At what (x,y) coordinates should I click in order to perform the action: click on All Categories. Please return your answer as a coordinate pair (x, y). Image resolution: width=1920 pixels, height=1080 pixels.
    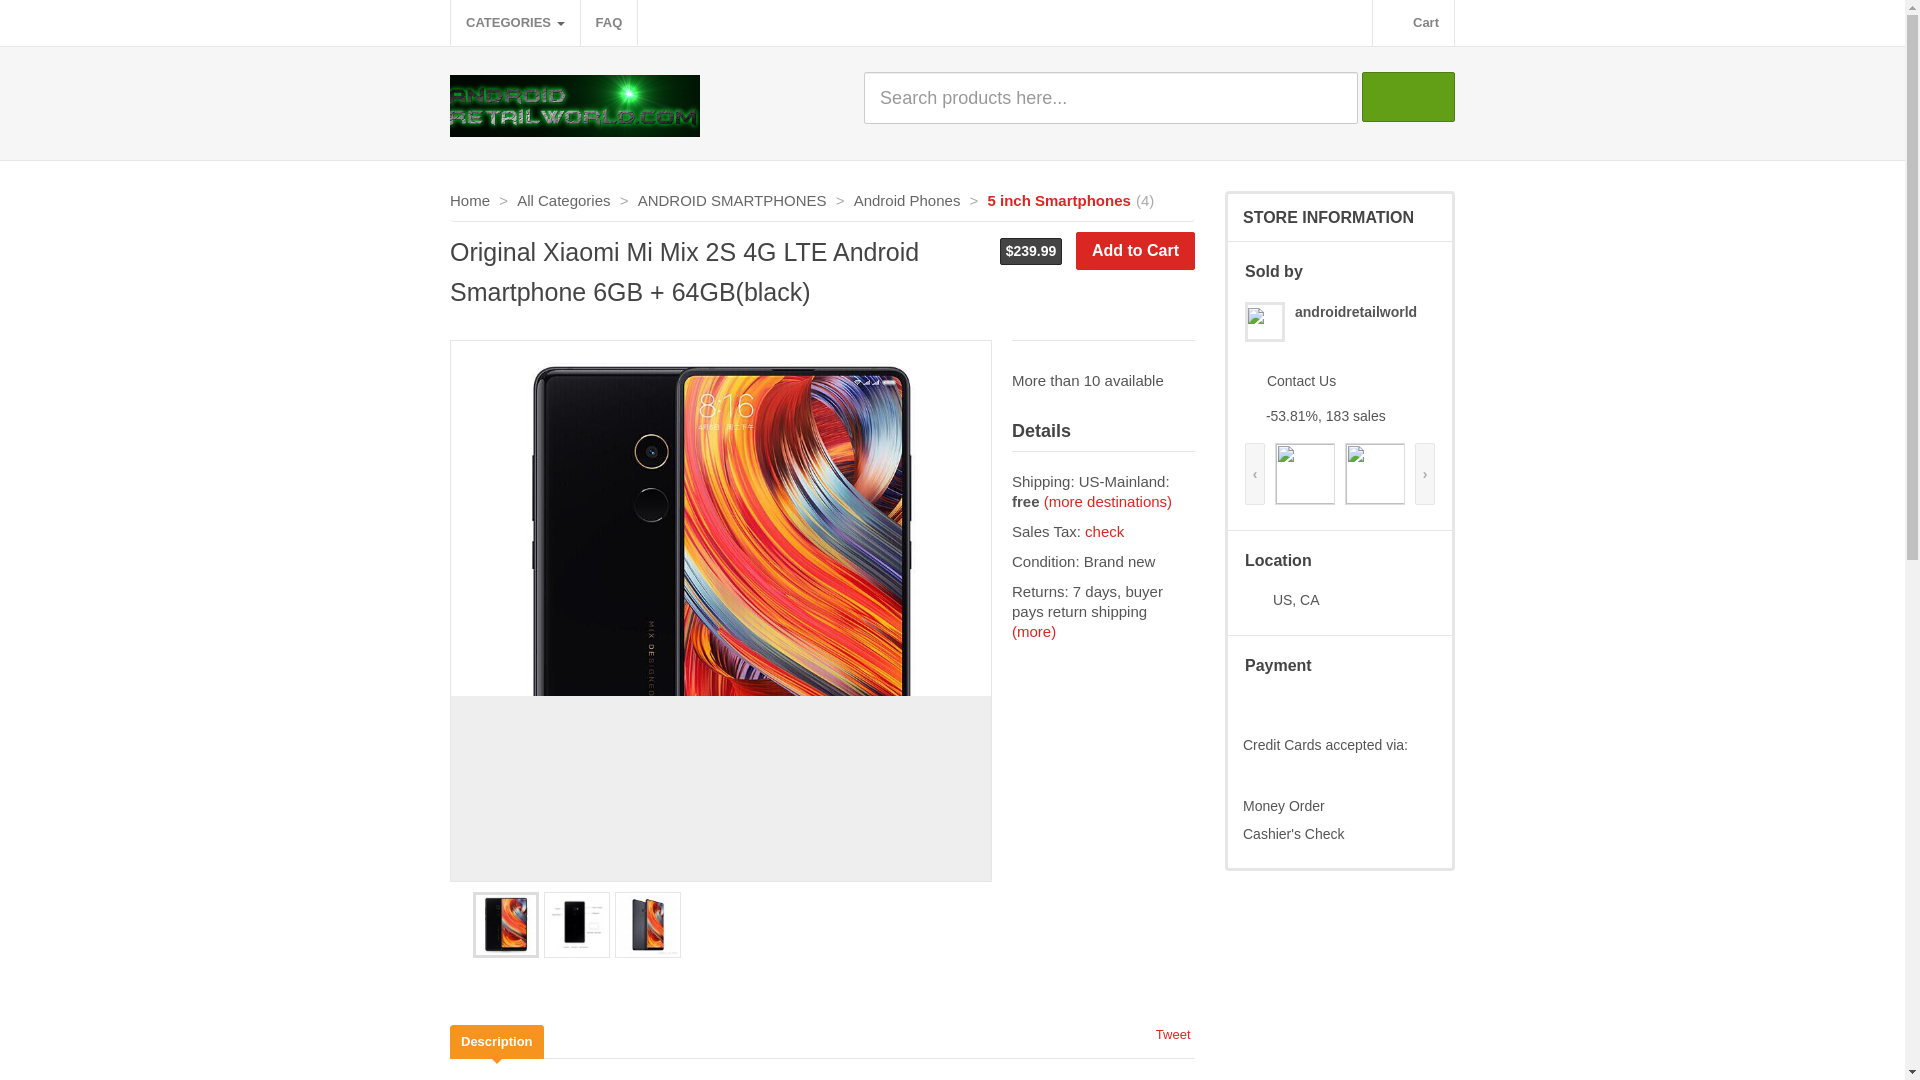
    Looking at the image, I should click on (563, 200).